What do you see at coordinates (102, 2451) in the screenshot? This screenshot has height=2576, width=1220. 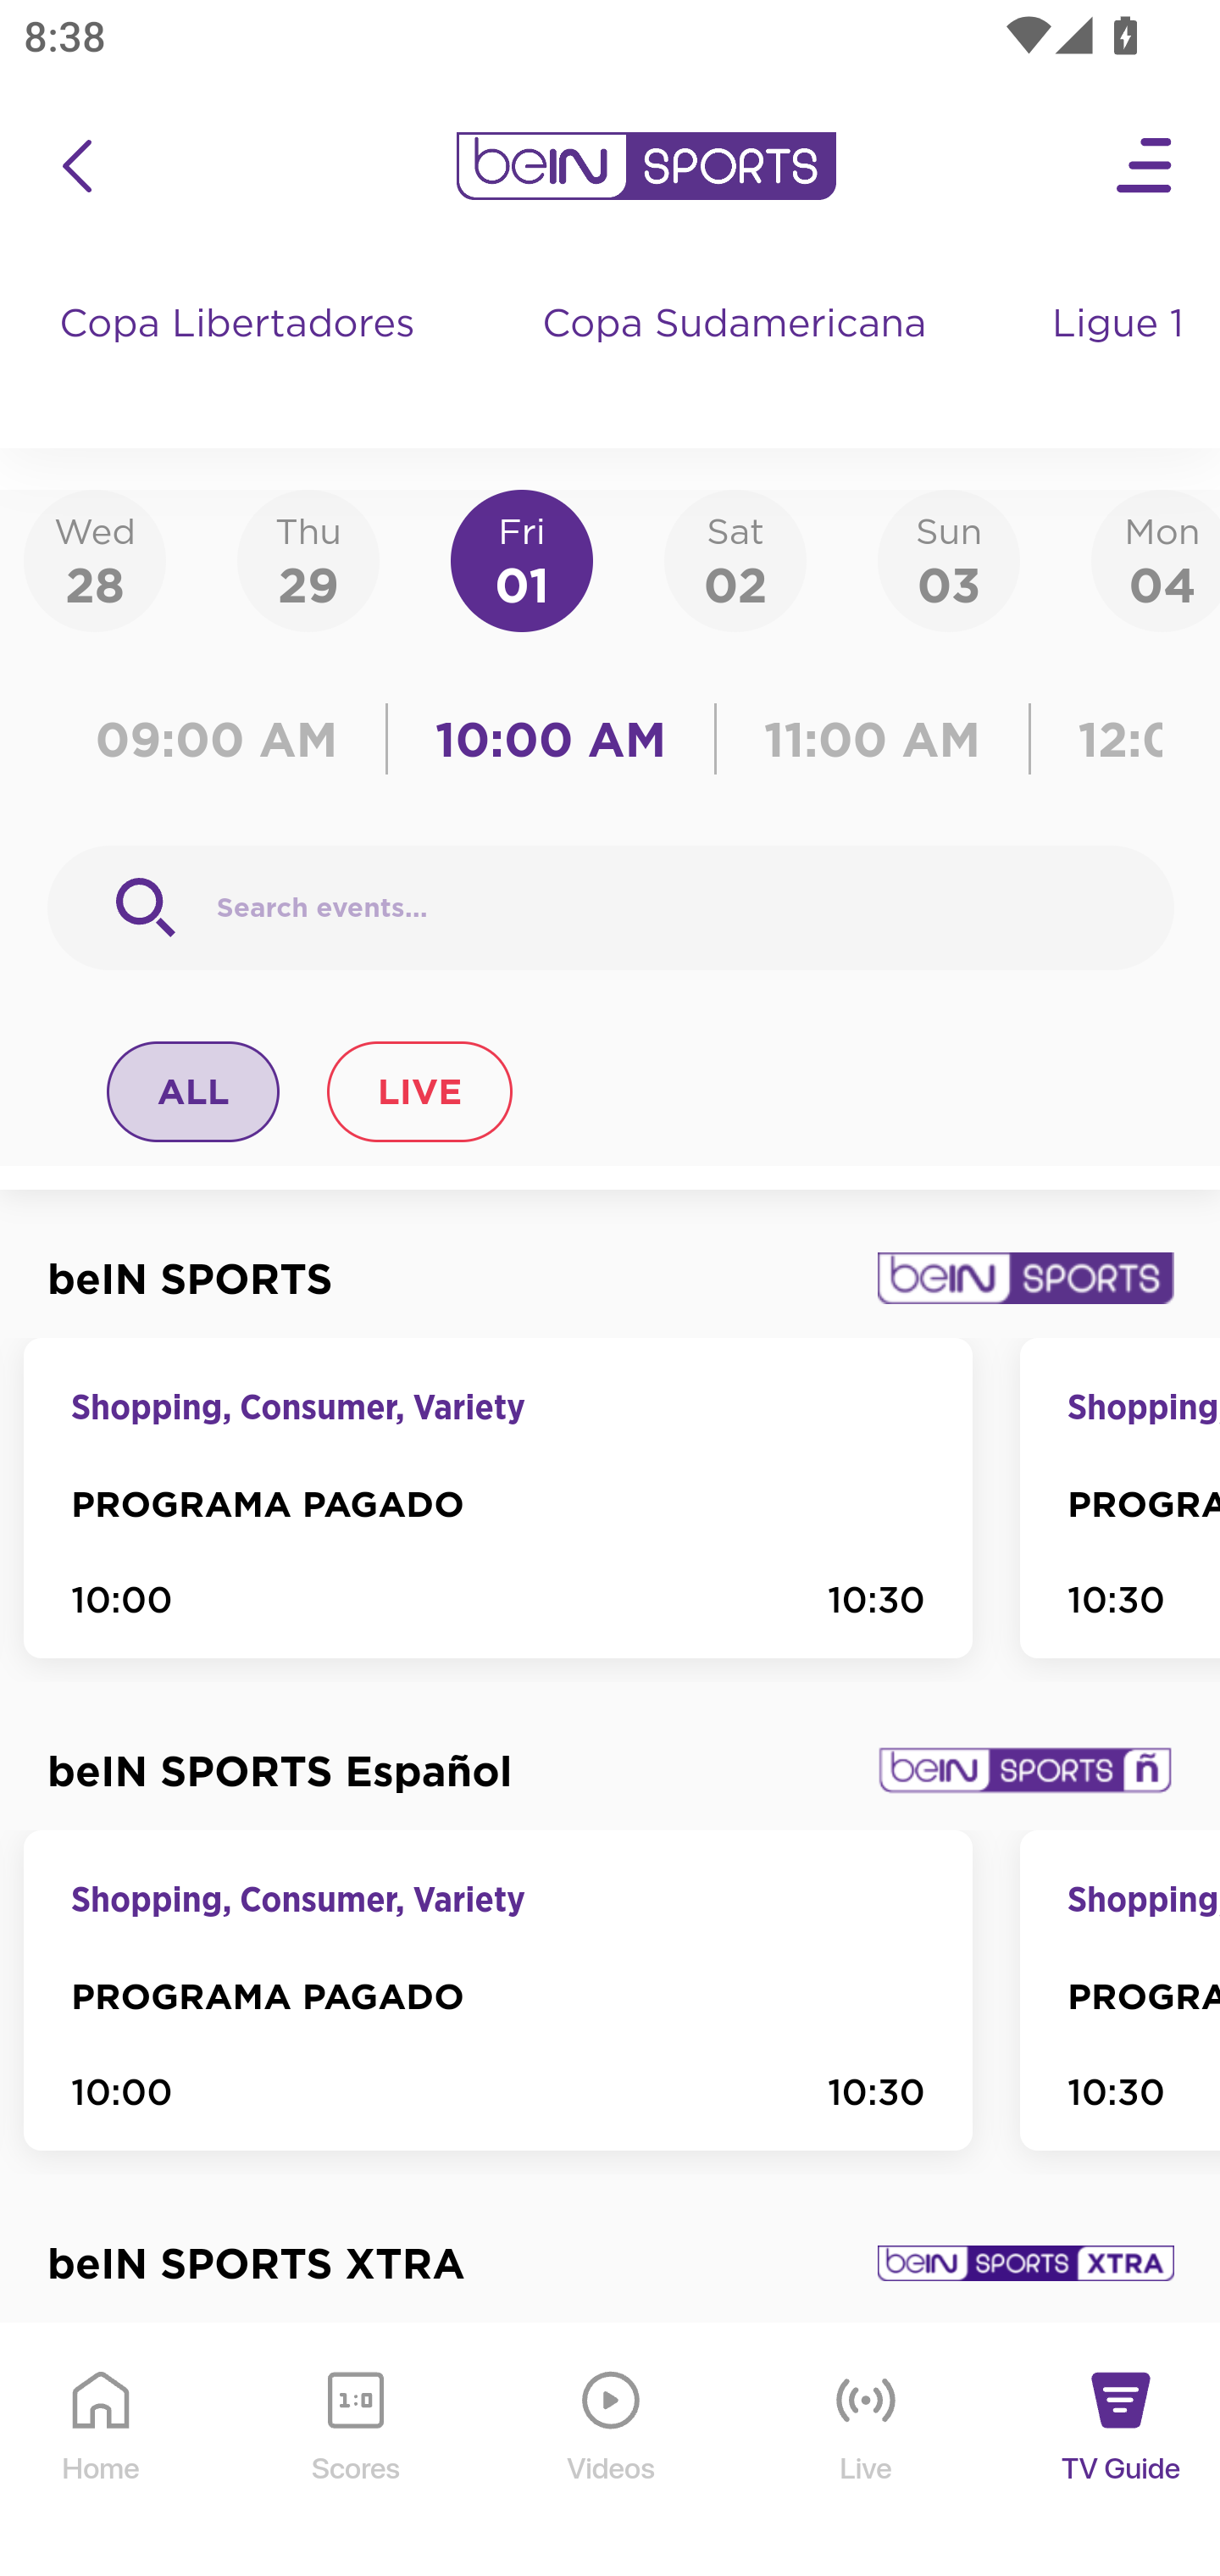 I see `Home Home Icon Home` at bounding box center [102, 2451].